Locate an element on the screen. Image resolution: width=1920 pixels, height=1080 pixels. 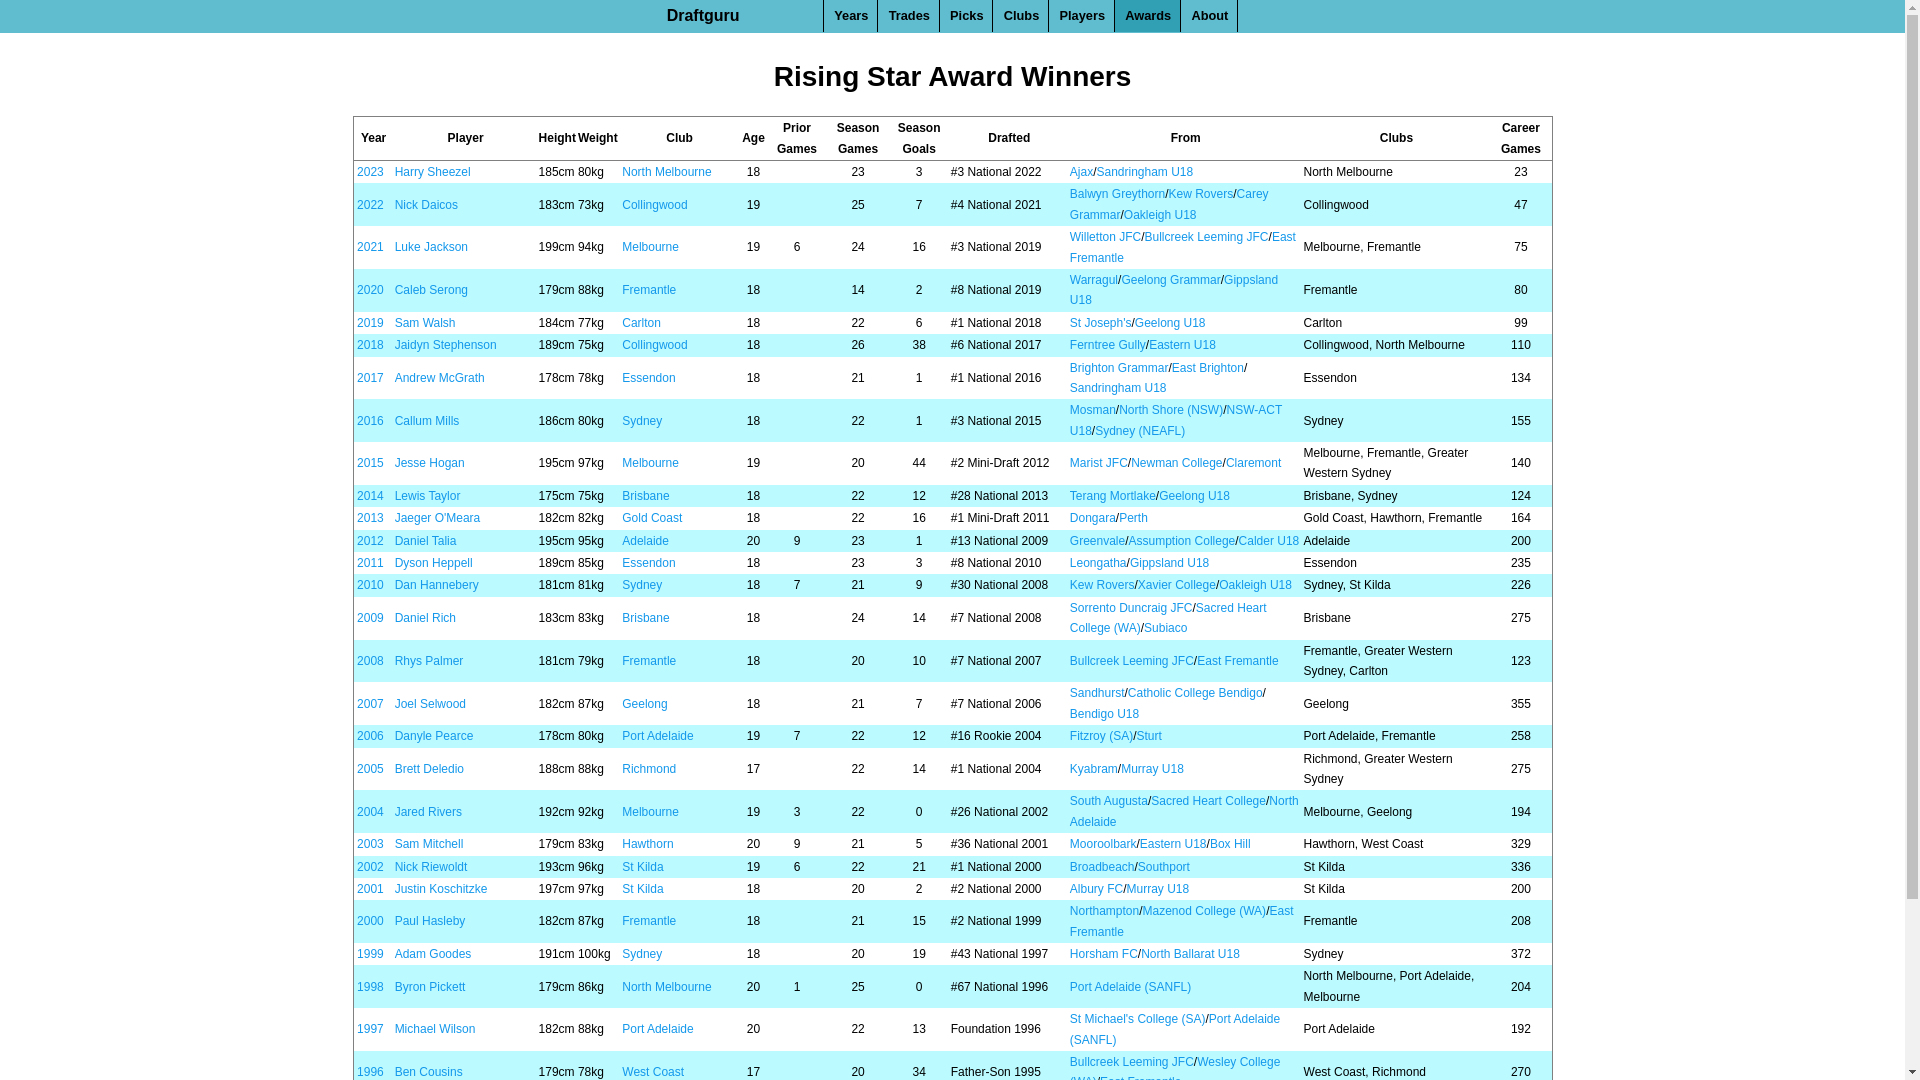
North Shore (NSW) is located at coordinates (1171, 410).